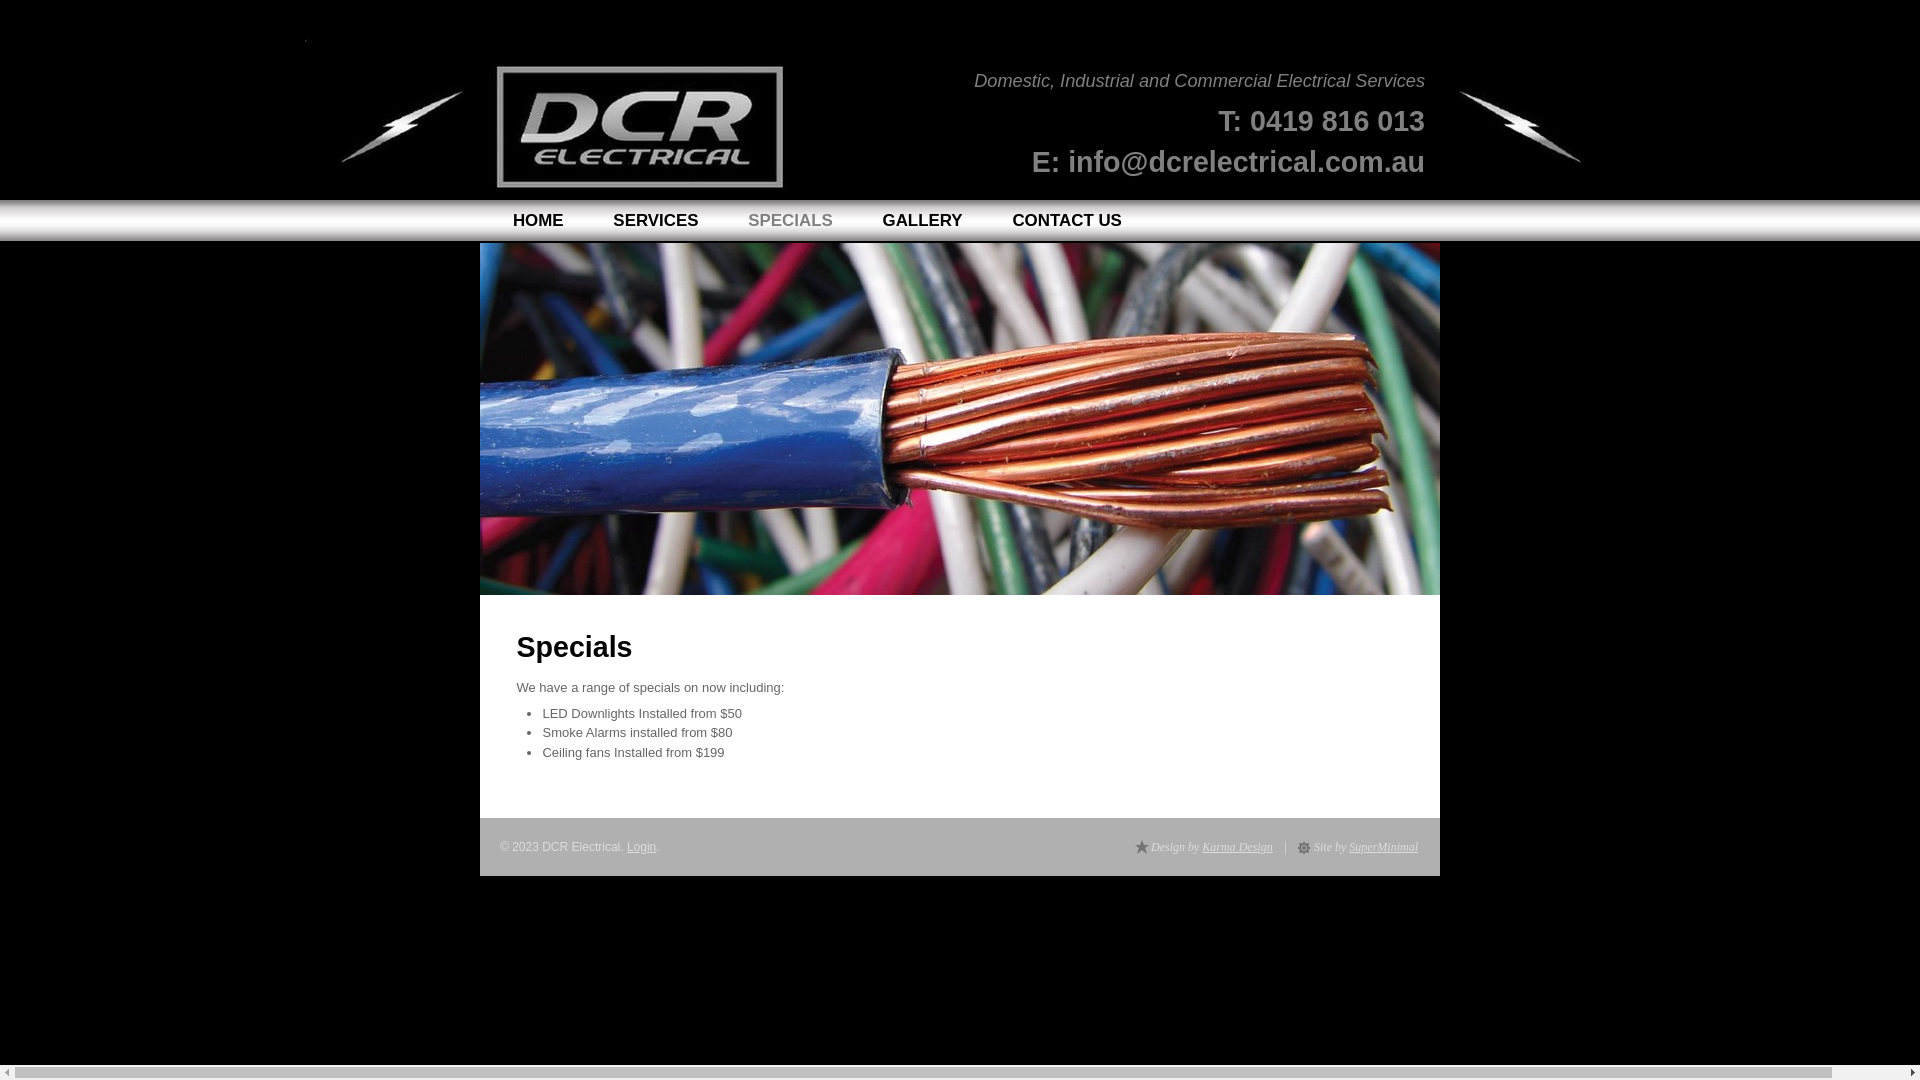  Describe the element at coordinates (790, 220) in the screenshot. I see `SPECIALS` at that location.